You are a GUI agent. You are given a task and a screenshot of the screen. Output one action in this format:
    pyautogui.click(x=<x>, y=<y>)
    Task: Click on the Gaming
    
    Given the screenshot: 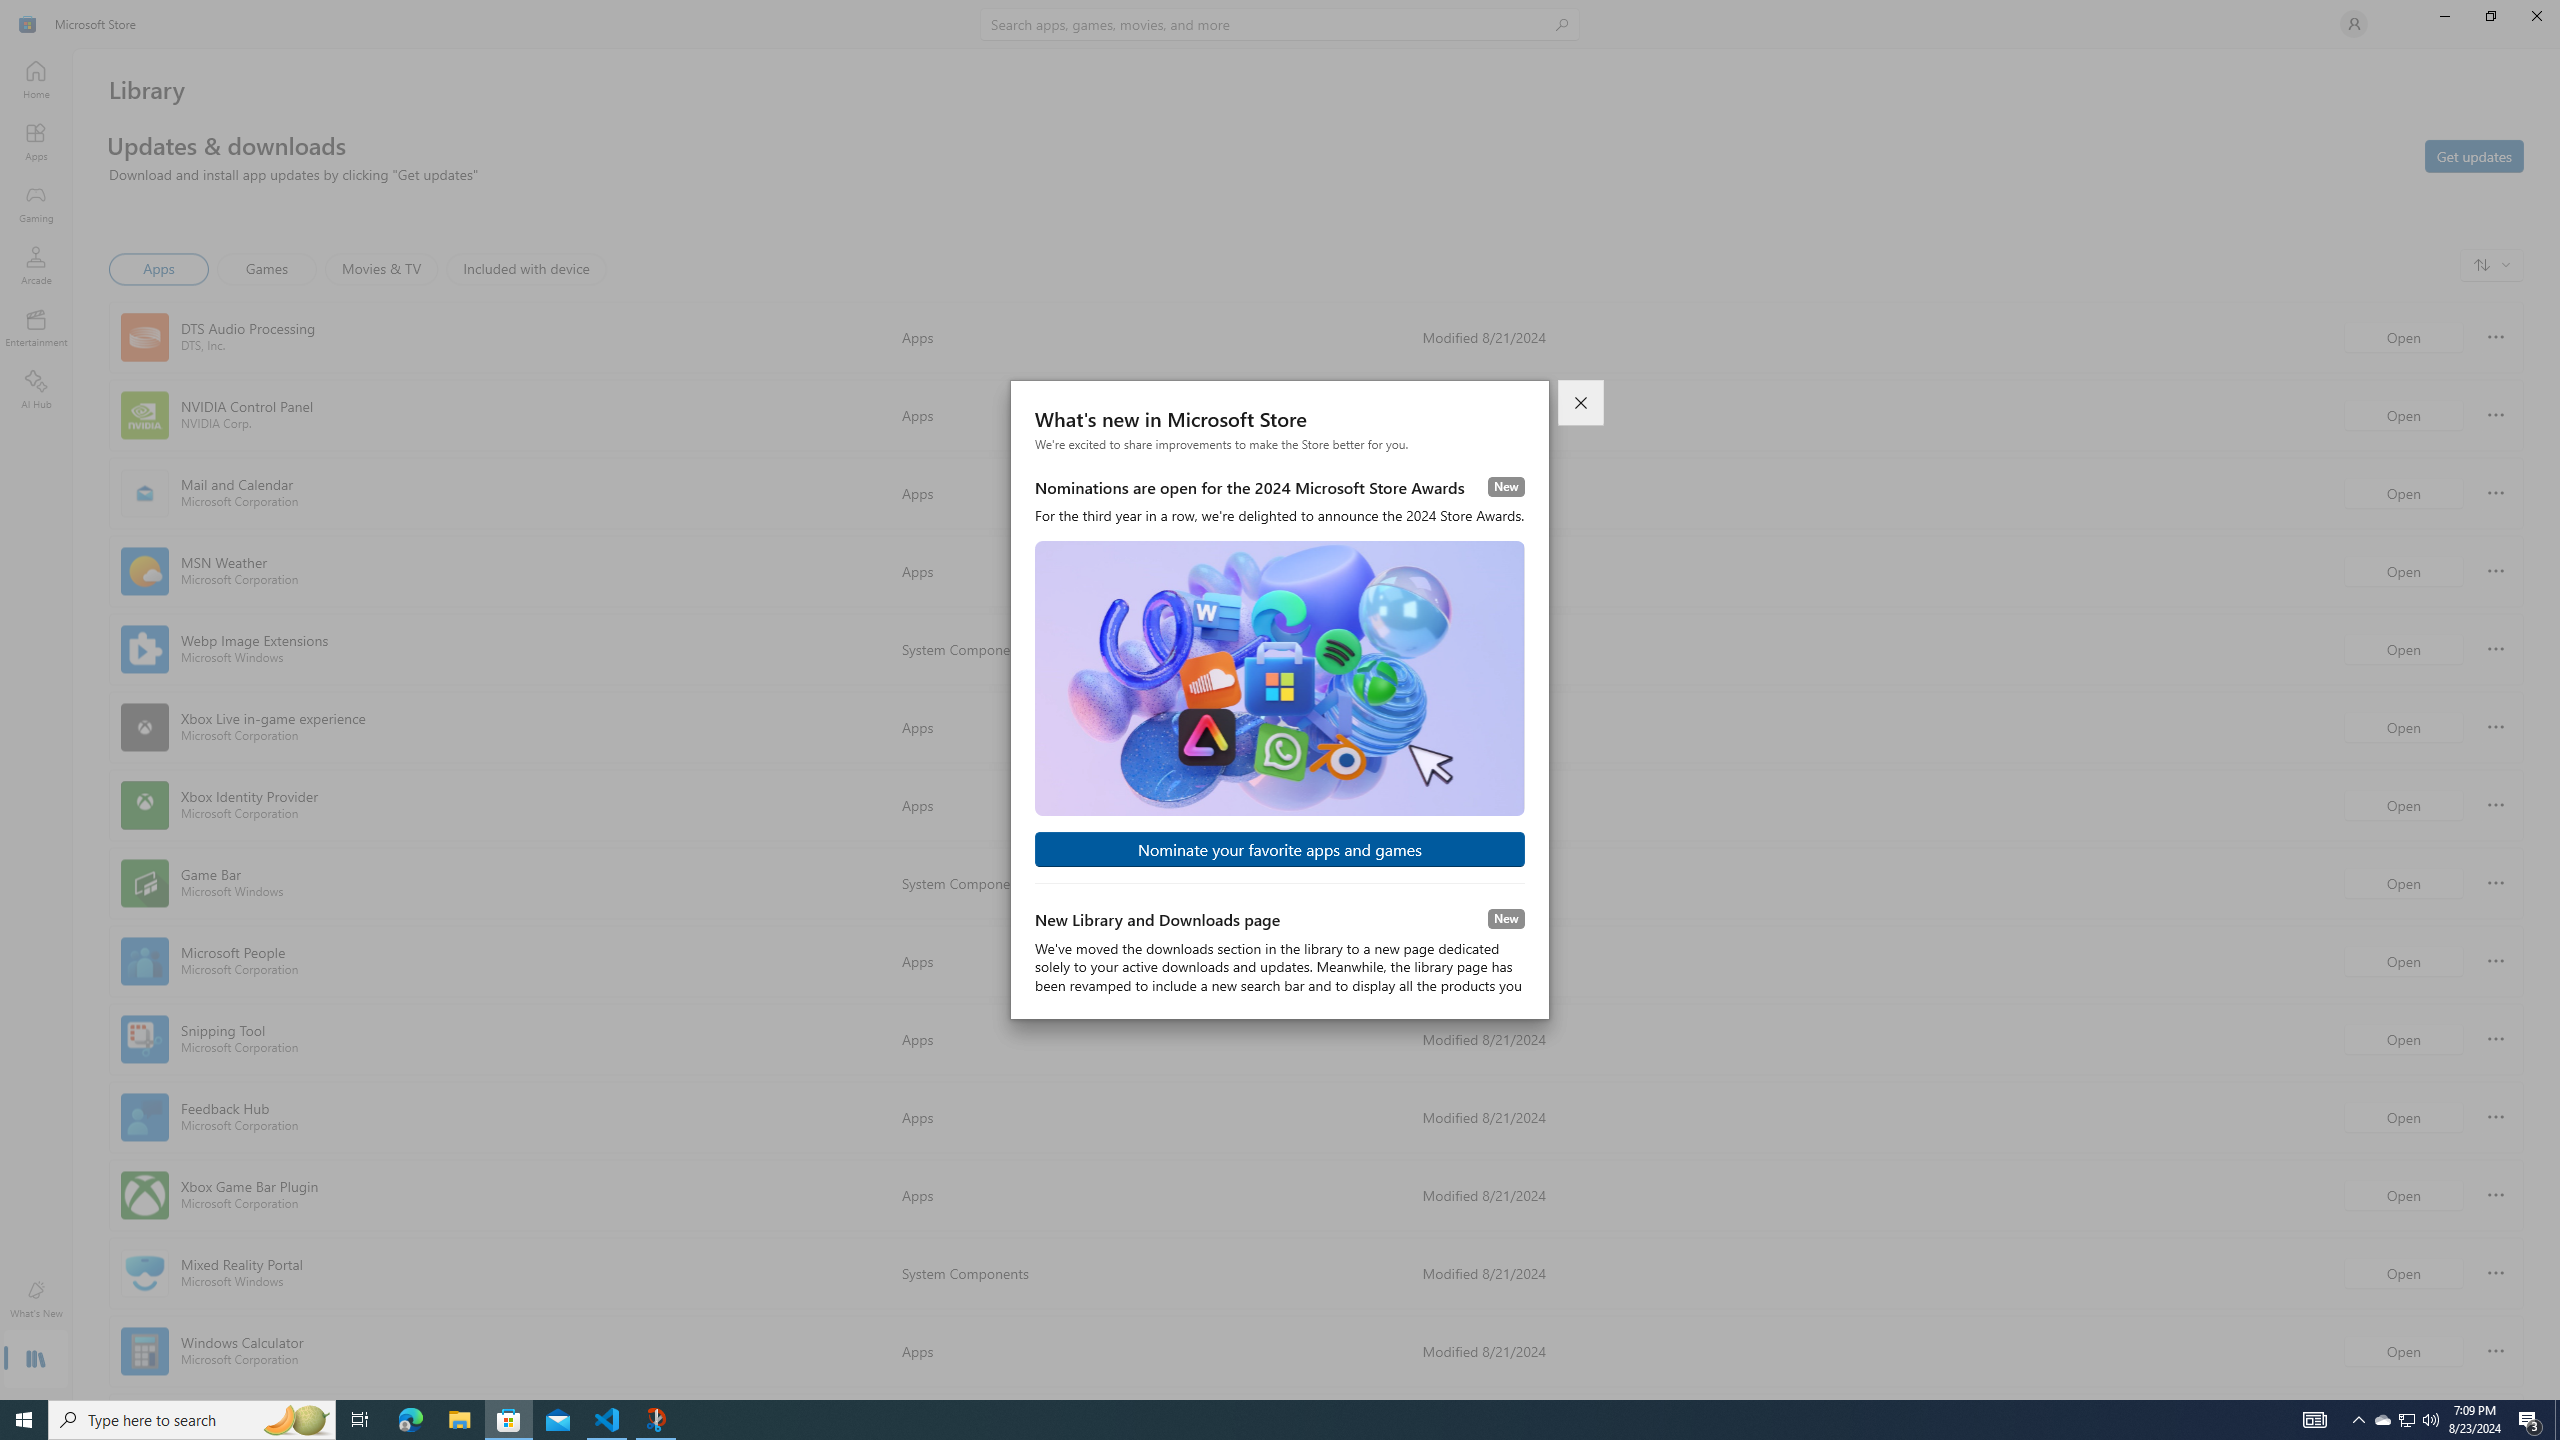 What is the action you would take?
    pyautogui.click(x=36, y=203)
    